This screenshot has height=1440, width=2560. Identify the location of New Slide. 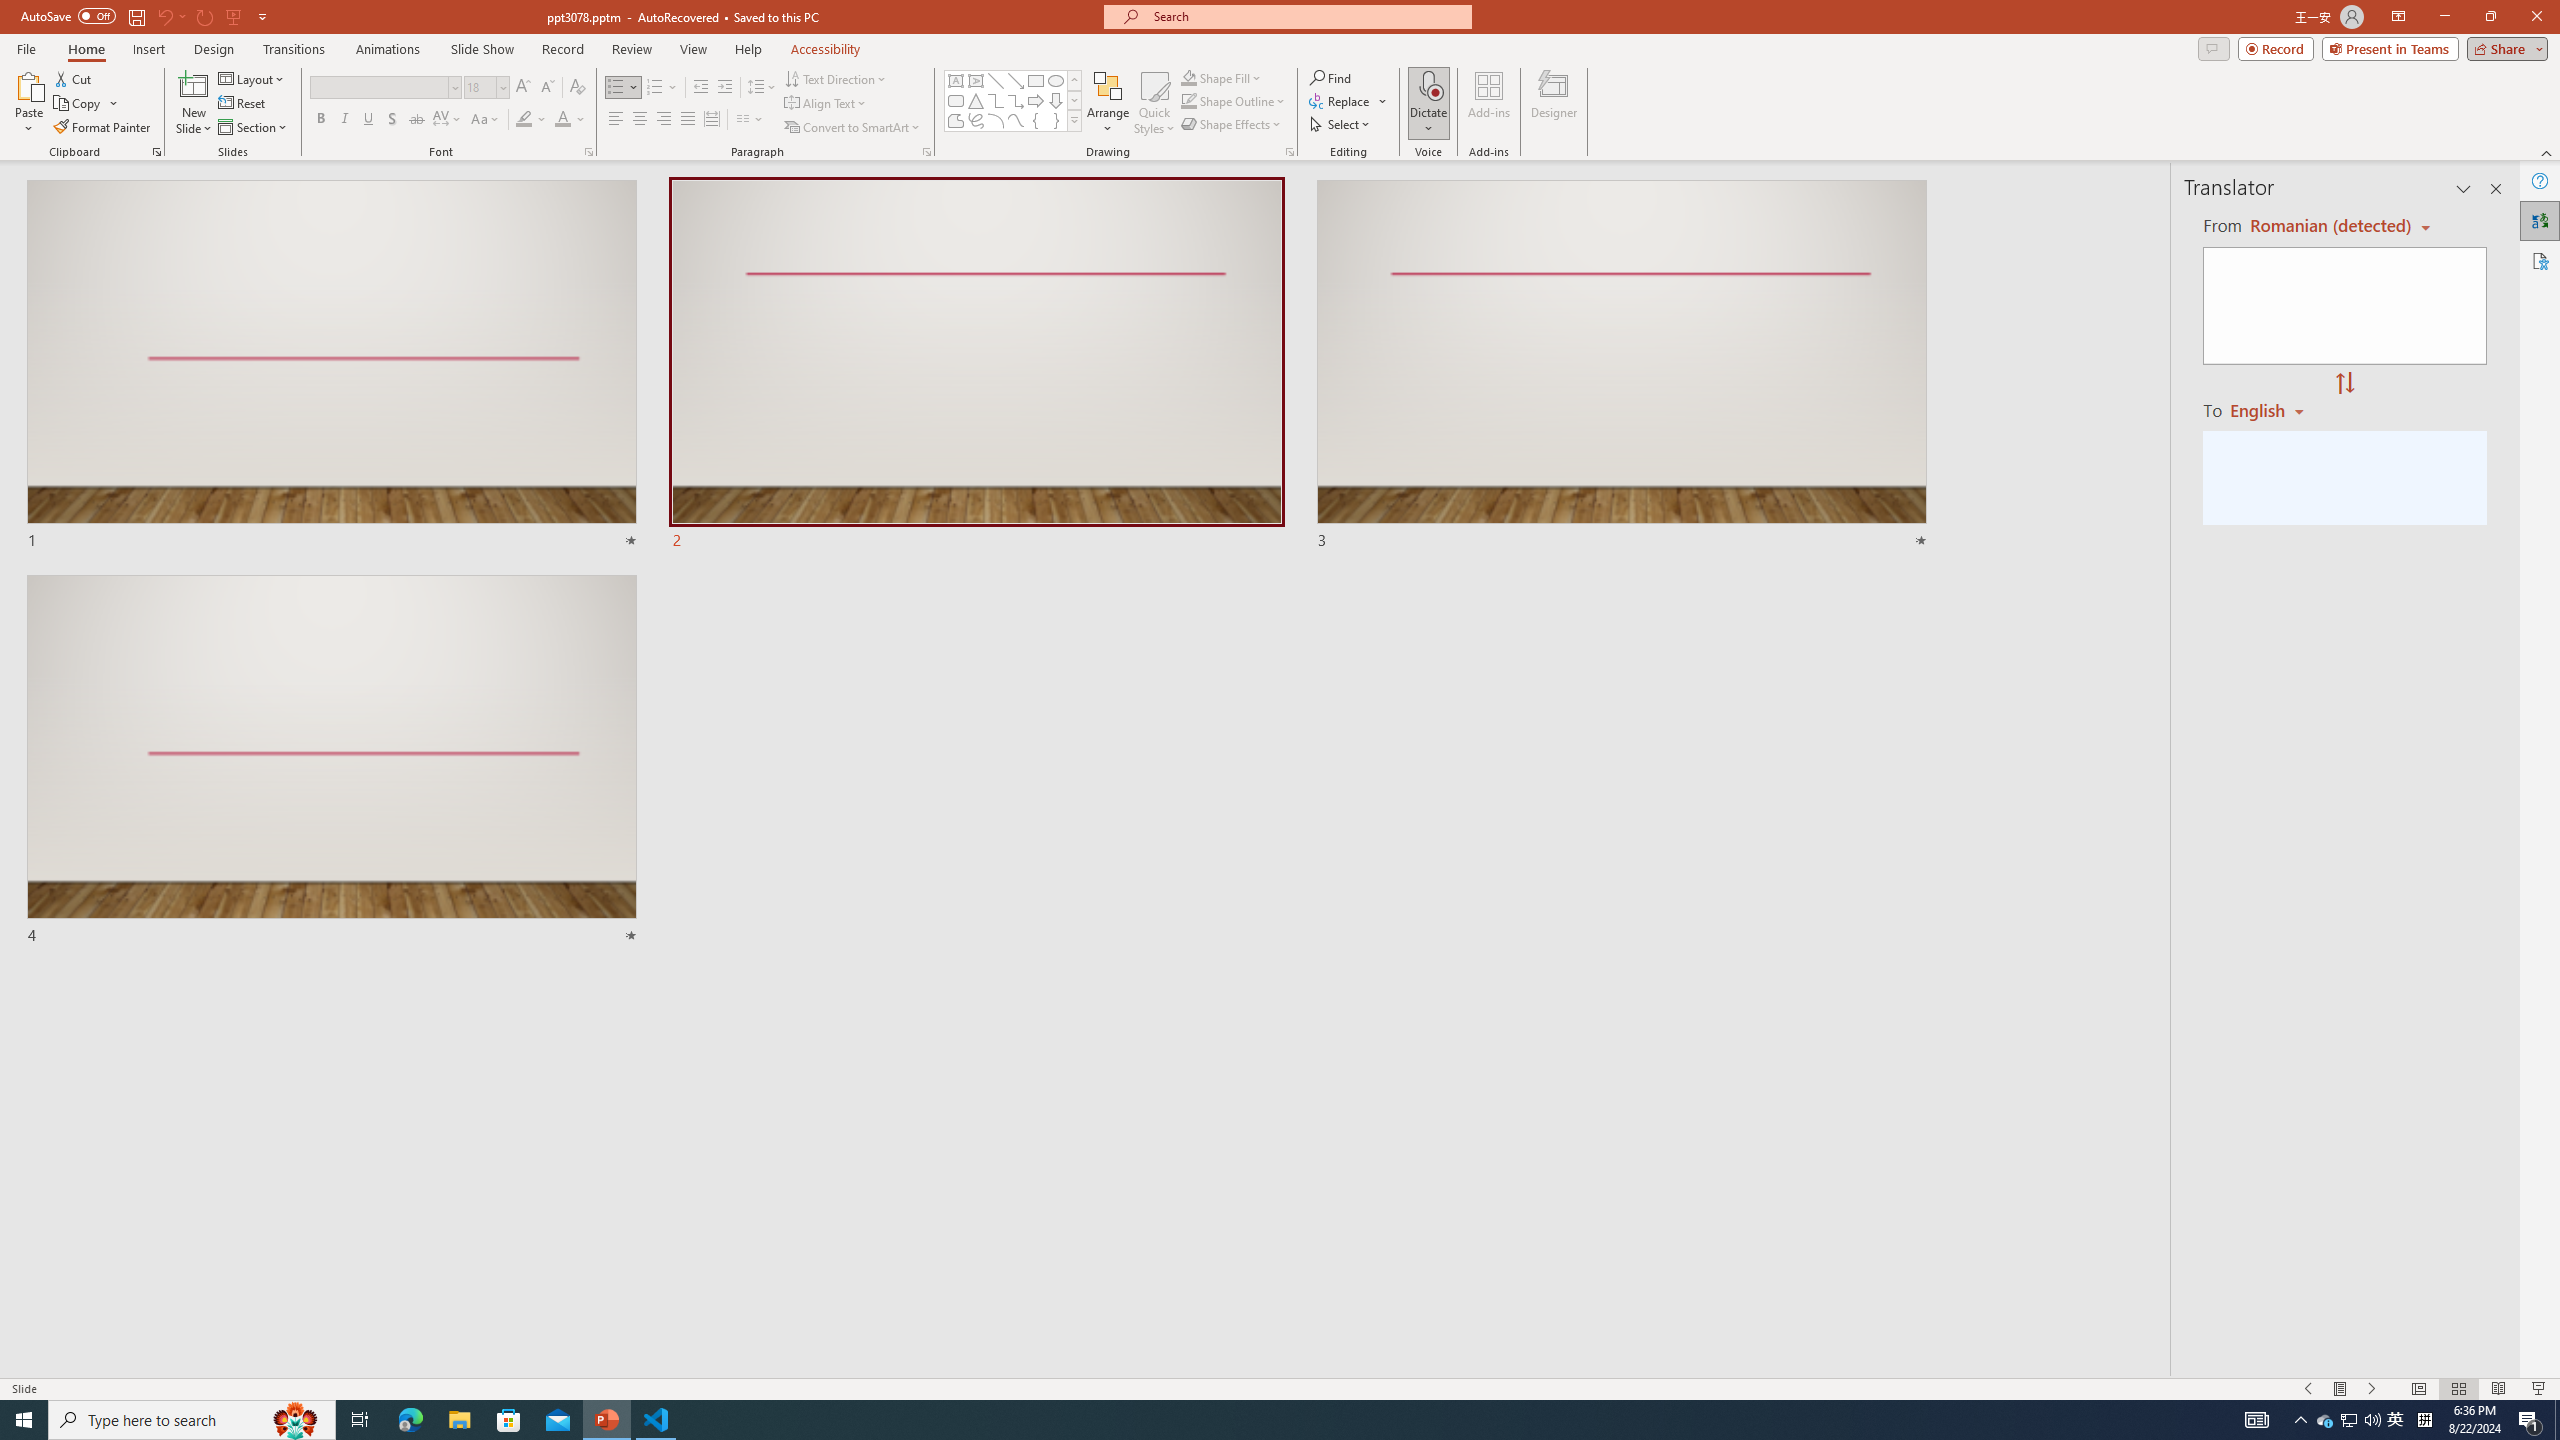
(194, 103).